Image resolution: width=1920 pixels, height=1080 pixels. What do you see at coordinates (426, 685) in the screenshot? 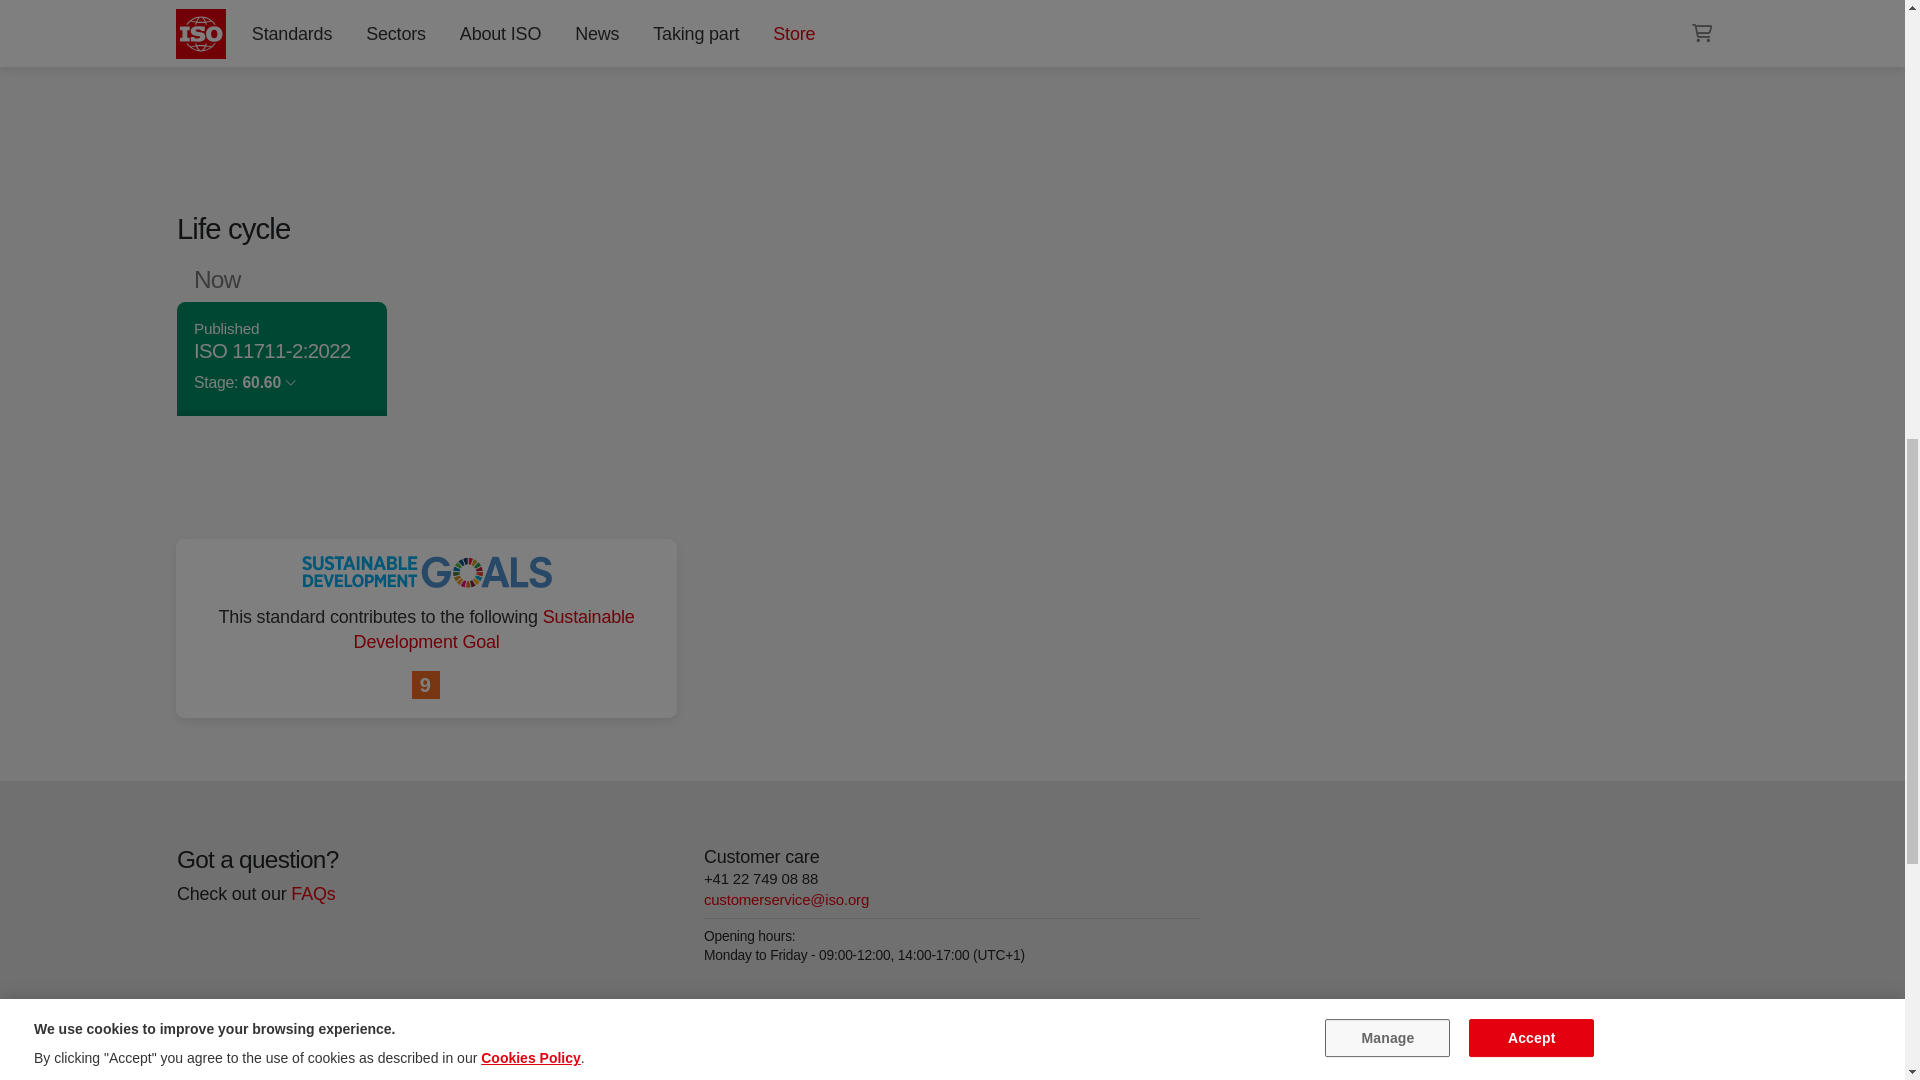
I see `Industry, Innovation and Infrastructure` at bounding box center [426, 685].